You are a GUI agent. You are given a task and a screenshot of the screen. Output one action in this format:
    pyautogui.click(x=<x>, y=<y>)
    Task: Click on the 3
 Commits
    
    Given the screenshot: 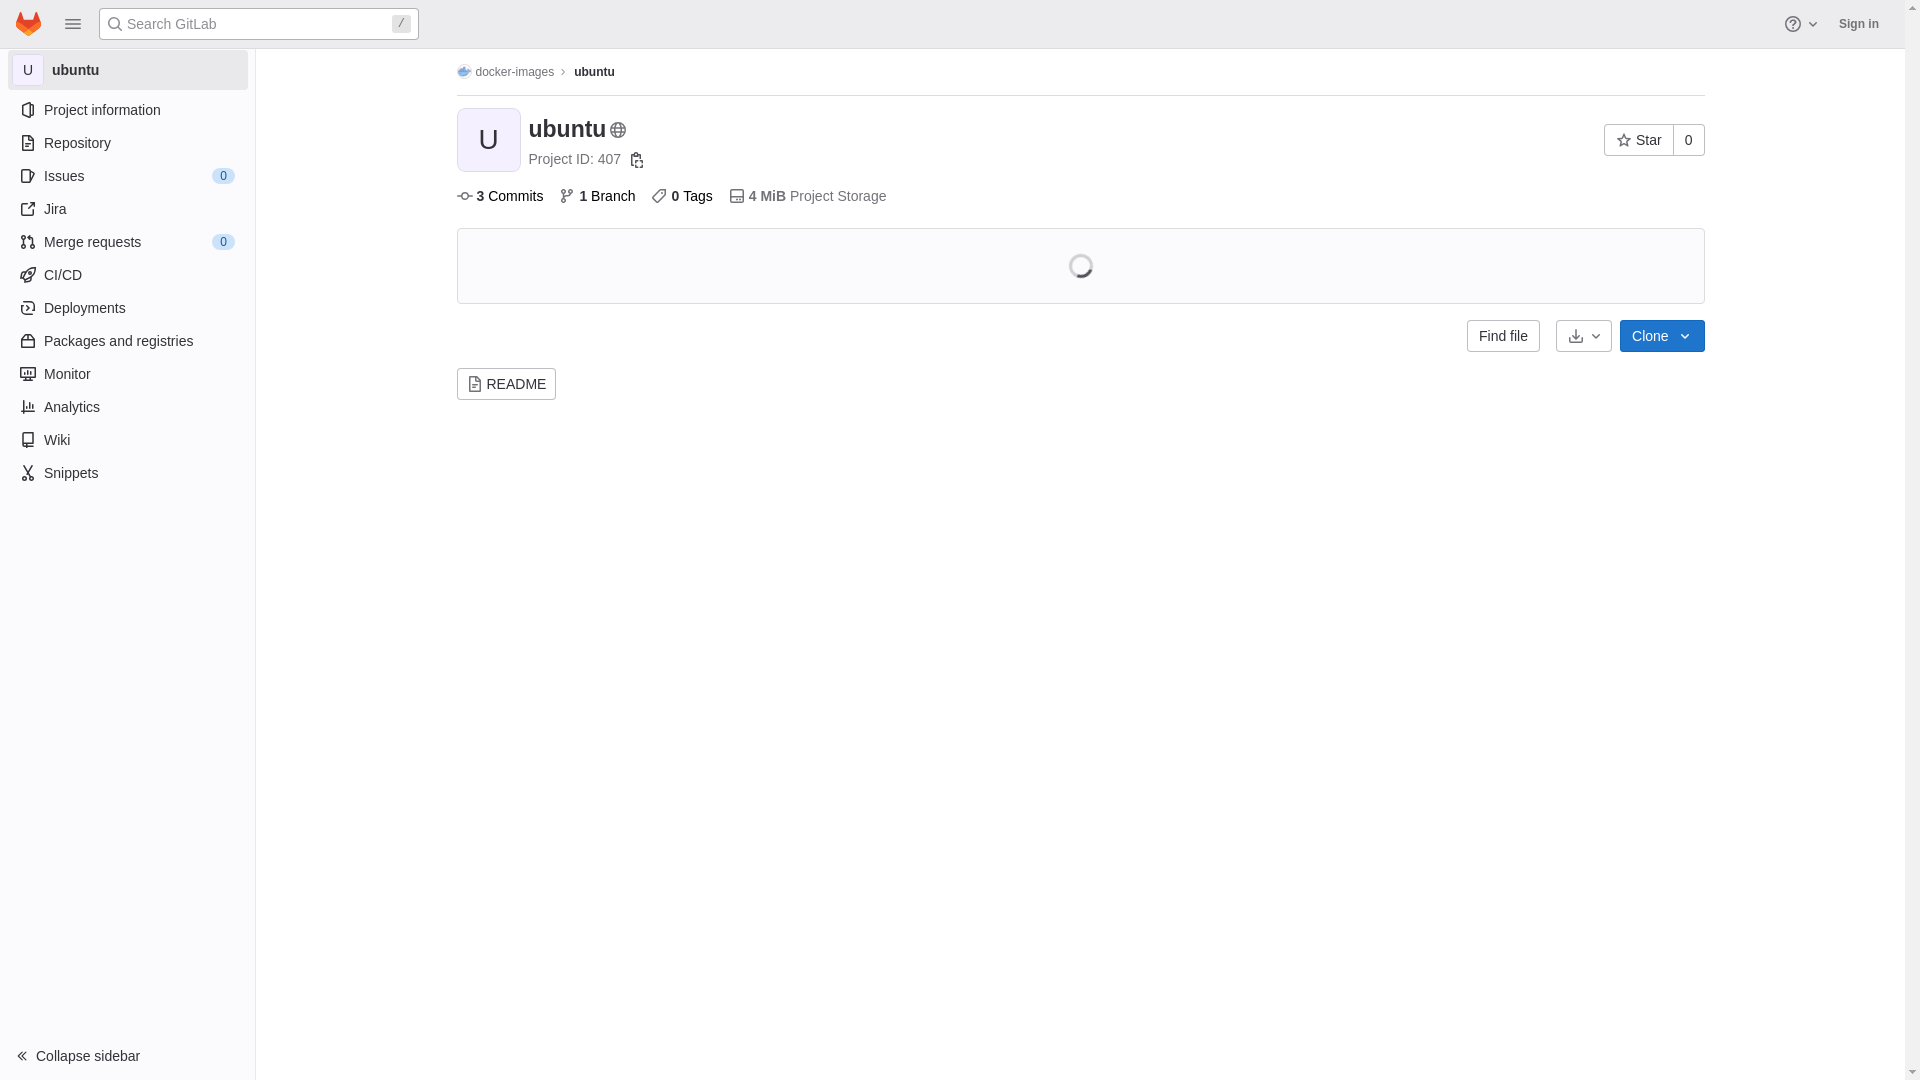 What is the action you would take?
    pyautogui.click(x=500, y=196)
    